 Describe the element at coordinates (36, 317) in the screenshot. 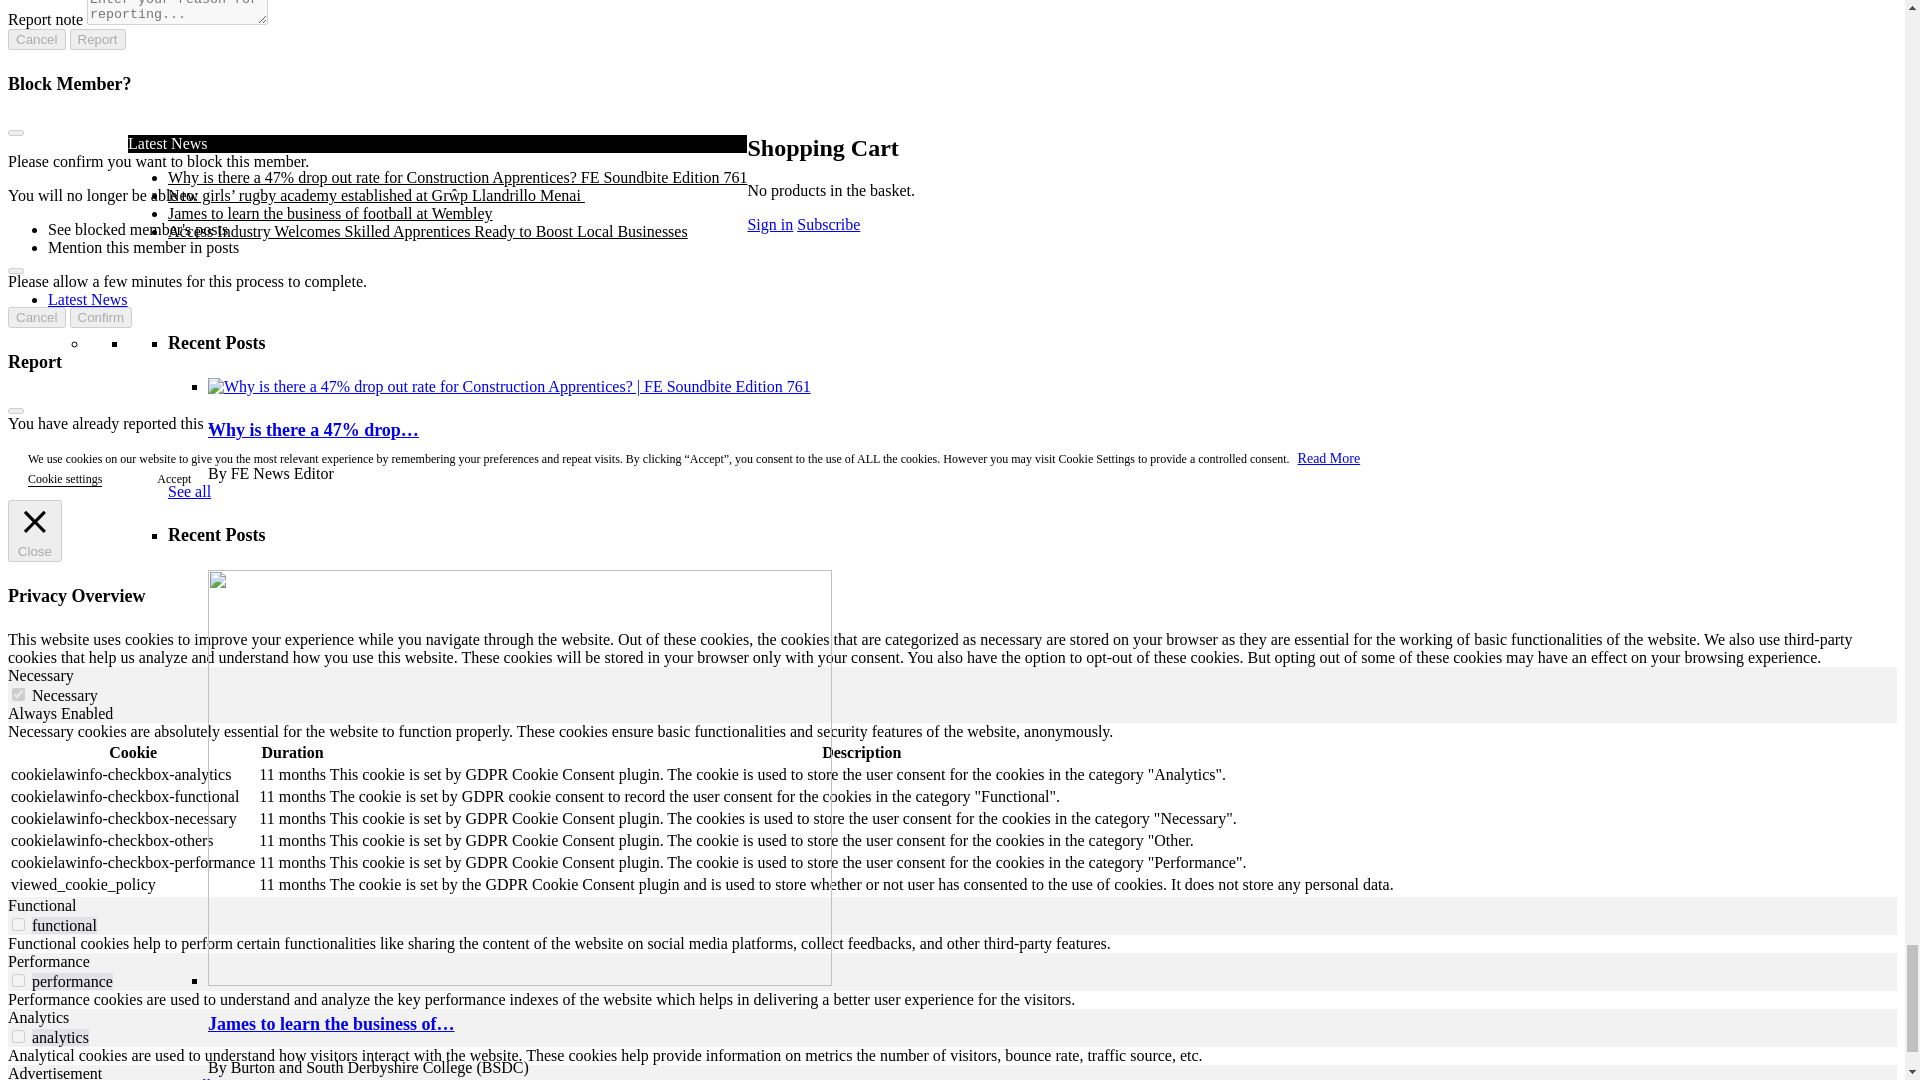

I see `Cancel` at that location.